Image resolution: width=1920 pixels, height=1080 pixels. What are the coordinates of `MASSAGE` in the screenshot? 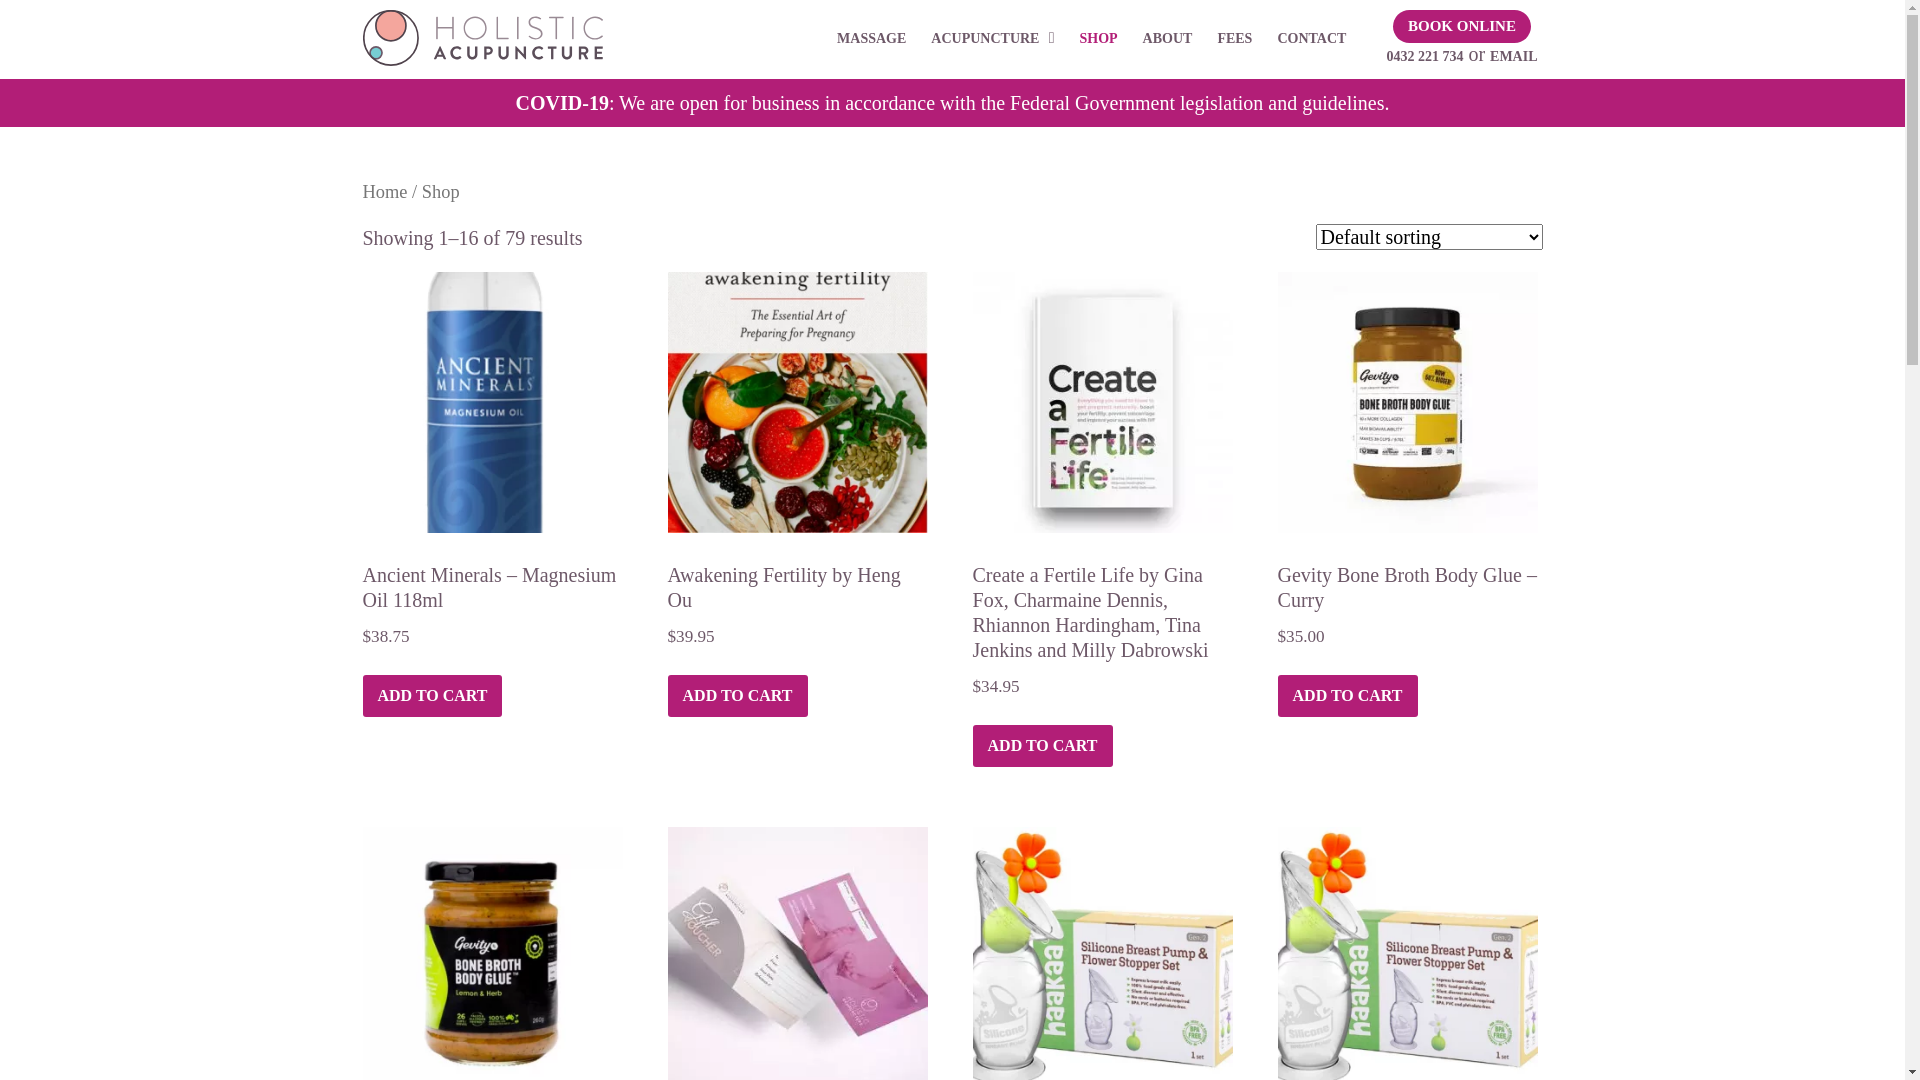 It's located at (872, 39).